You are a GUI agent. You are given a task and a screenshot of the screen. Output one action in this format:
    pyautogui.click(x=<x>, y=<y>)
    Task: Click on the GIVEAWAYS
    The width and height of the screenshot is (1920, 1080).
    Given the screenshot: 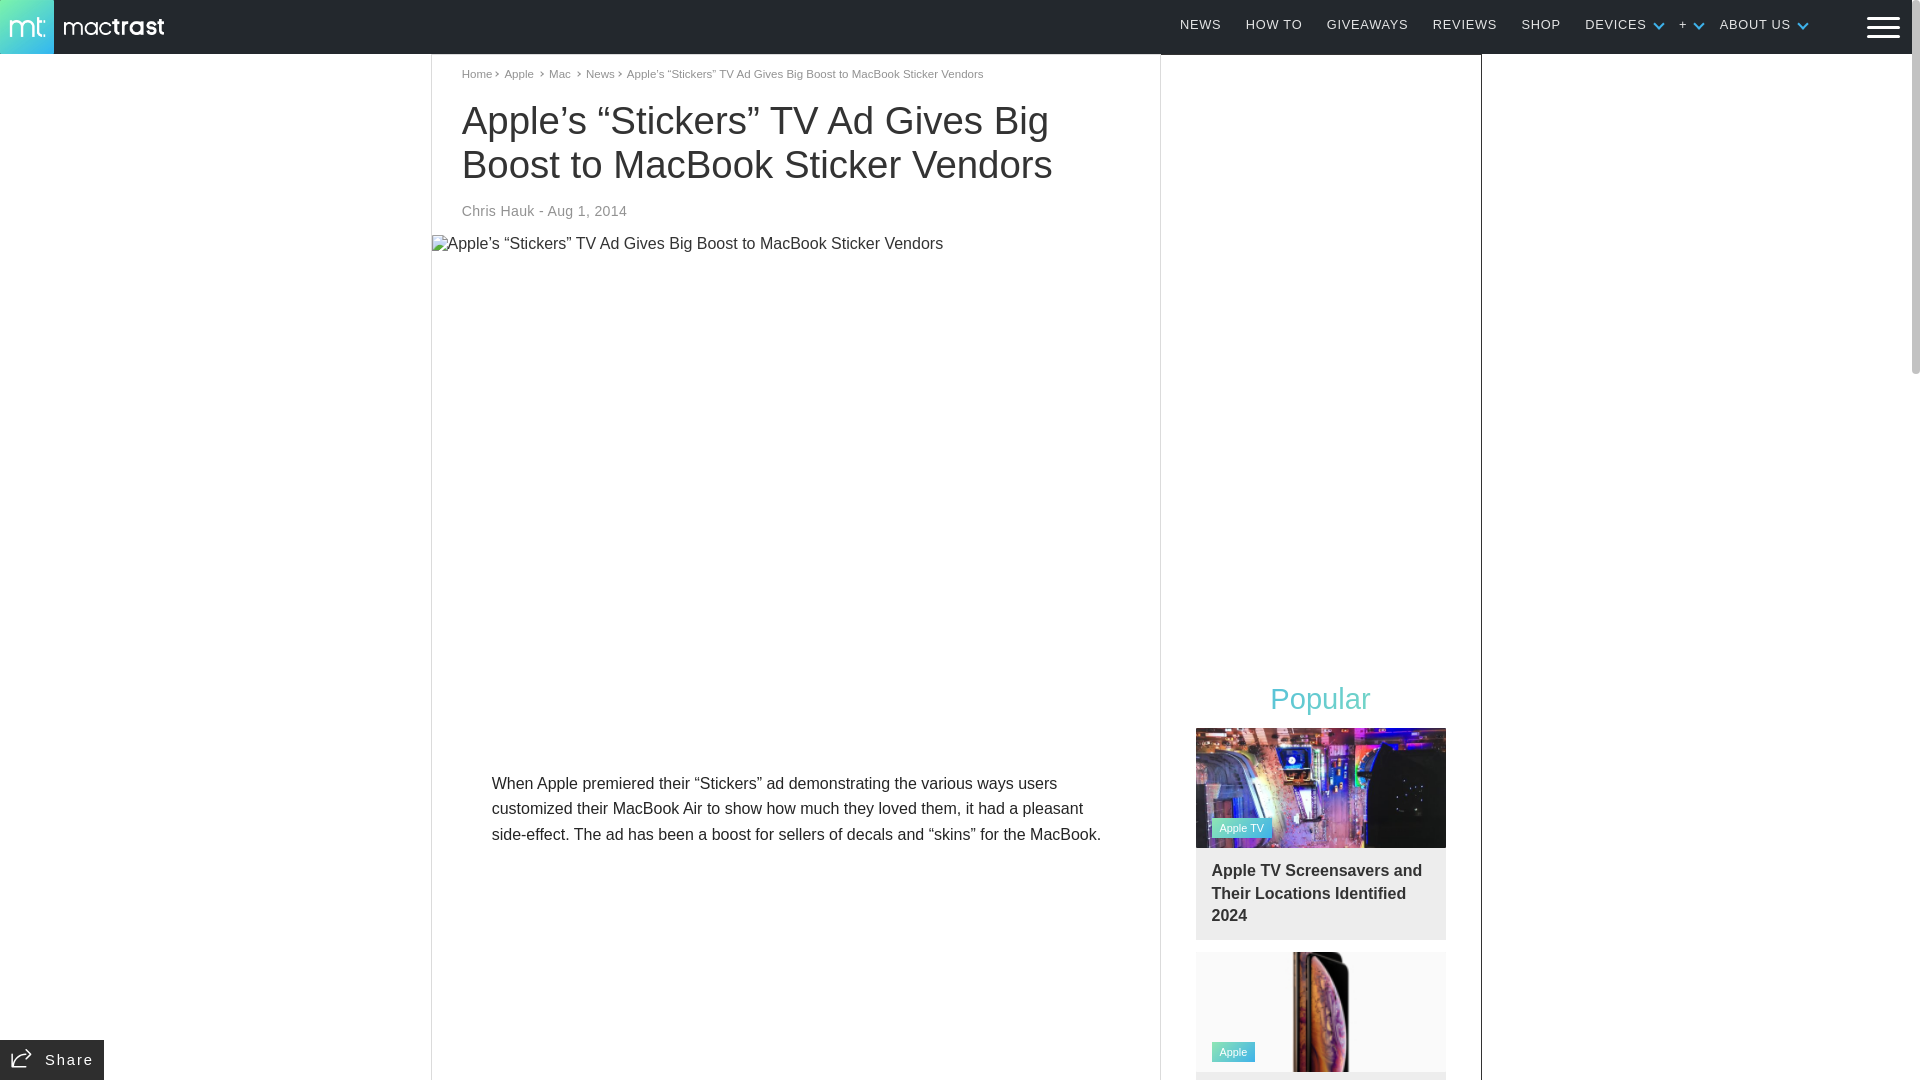 What is the action you would take?
    pyautogui.click(x=1368, y=24)
    